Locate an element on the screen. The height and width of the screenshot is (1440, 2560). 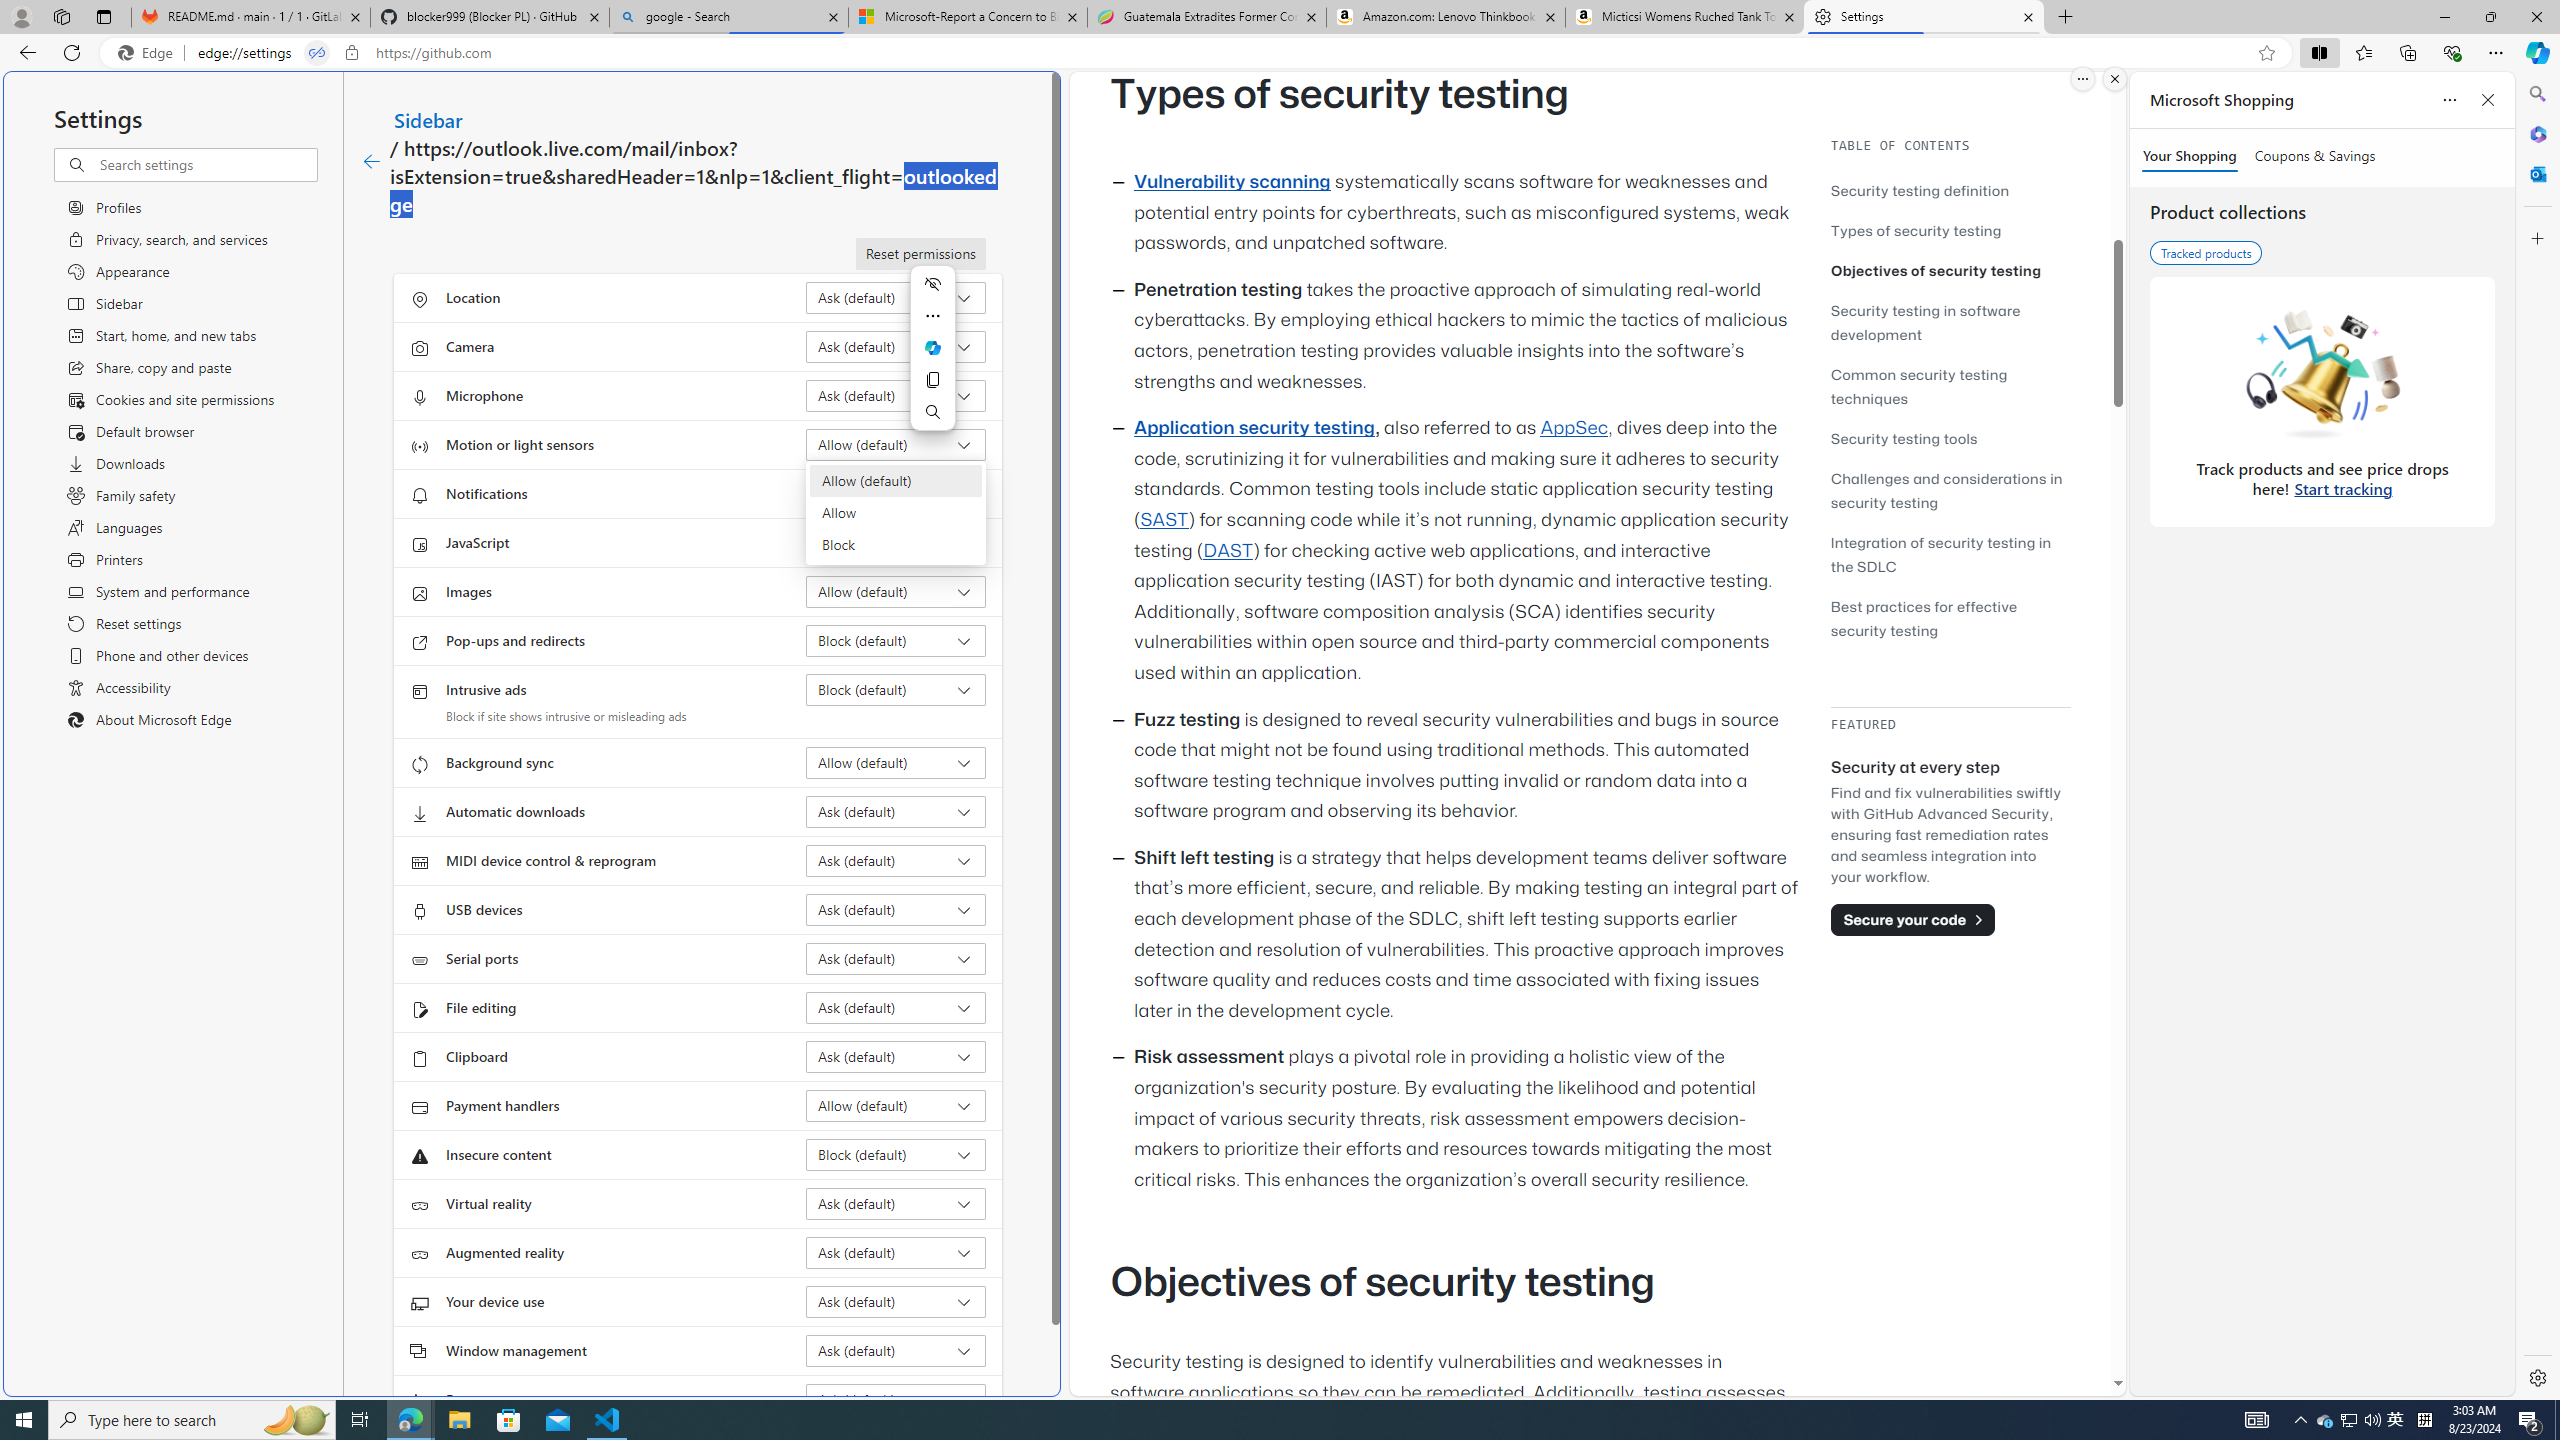
Address and search bar is located at coordinates (1223, 53).